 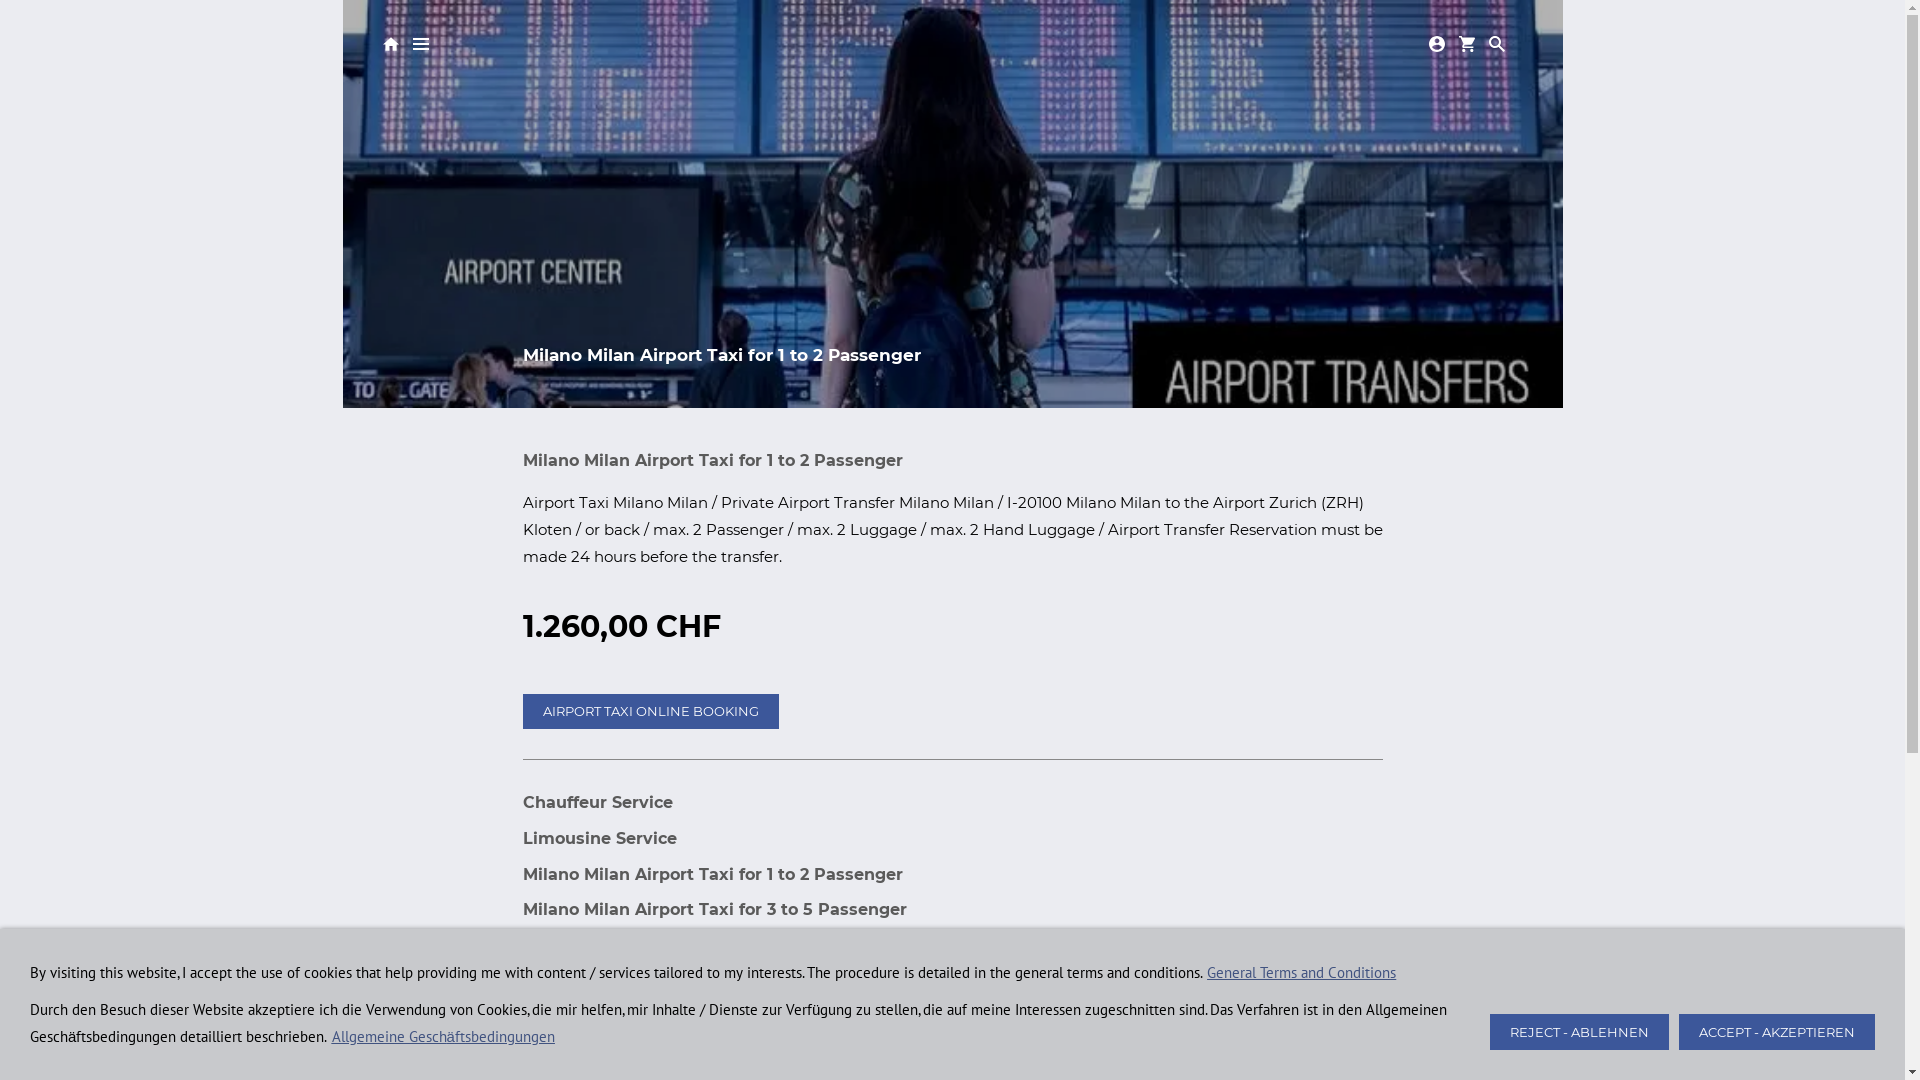 What do you see at coordinates (714, 910) in the screenshot?
I see `Milano Milan Airport Taxi for 3 to 5 Passenger` at bounding box center [714, 910].